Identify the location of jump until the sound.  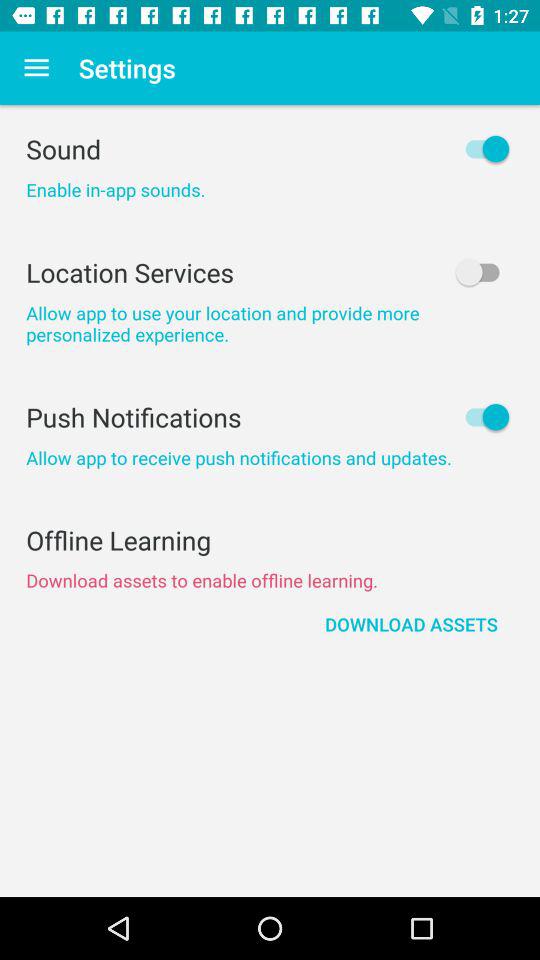
(270, 148).